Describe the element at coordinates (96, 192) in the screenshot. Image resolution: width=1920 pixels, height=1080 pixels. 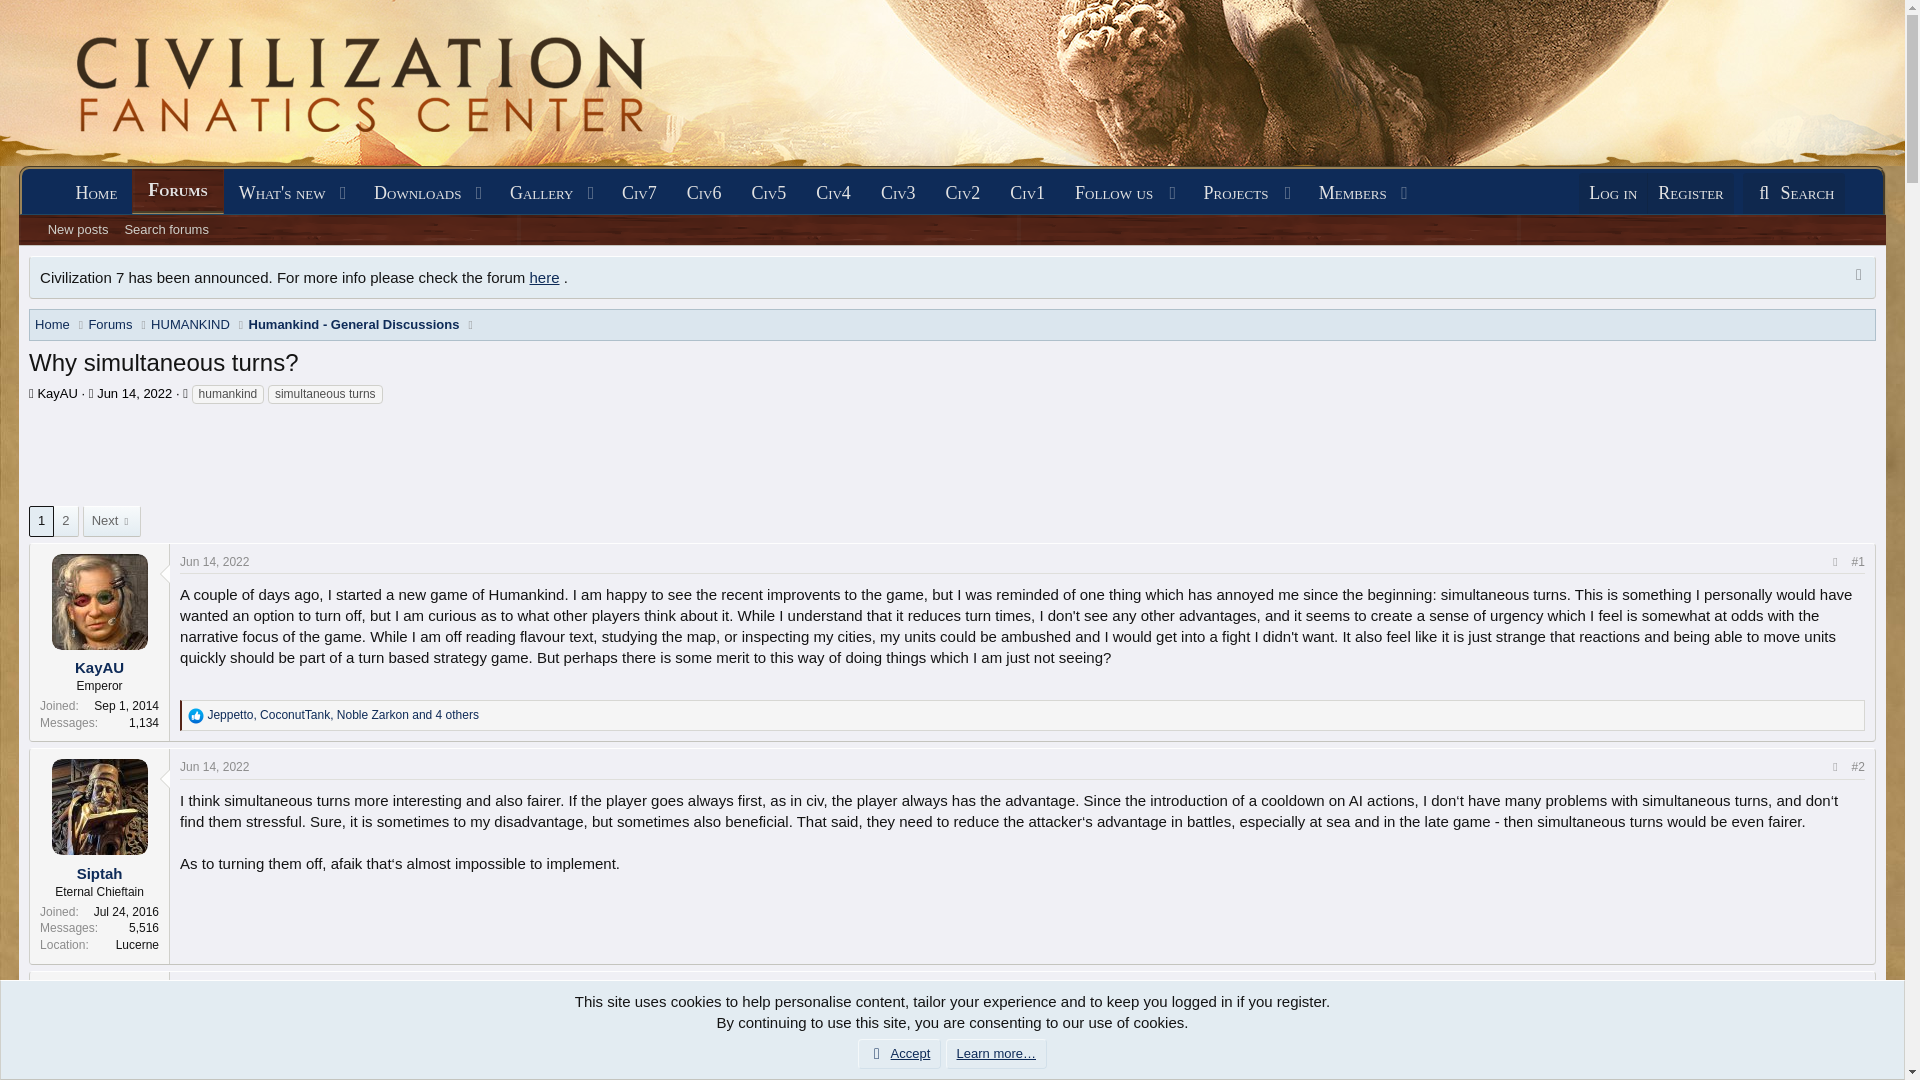
I see `Jun 14, 2022 at 4:52 PM` at that location.